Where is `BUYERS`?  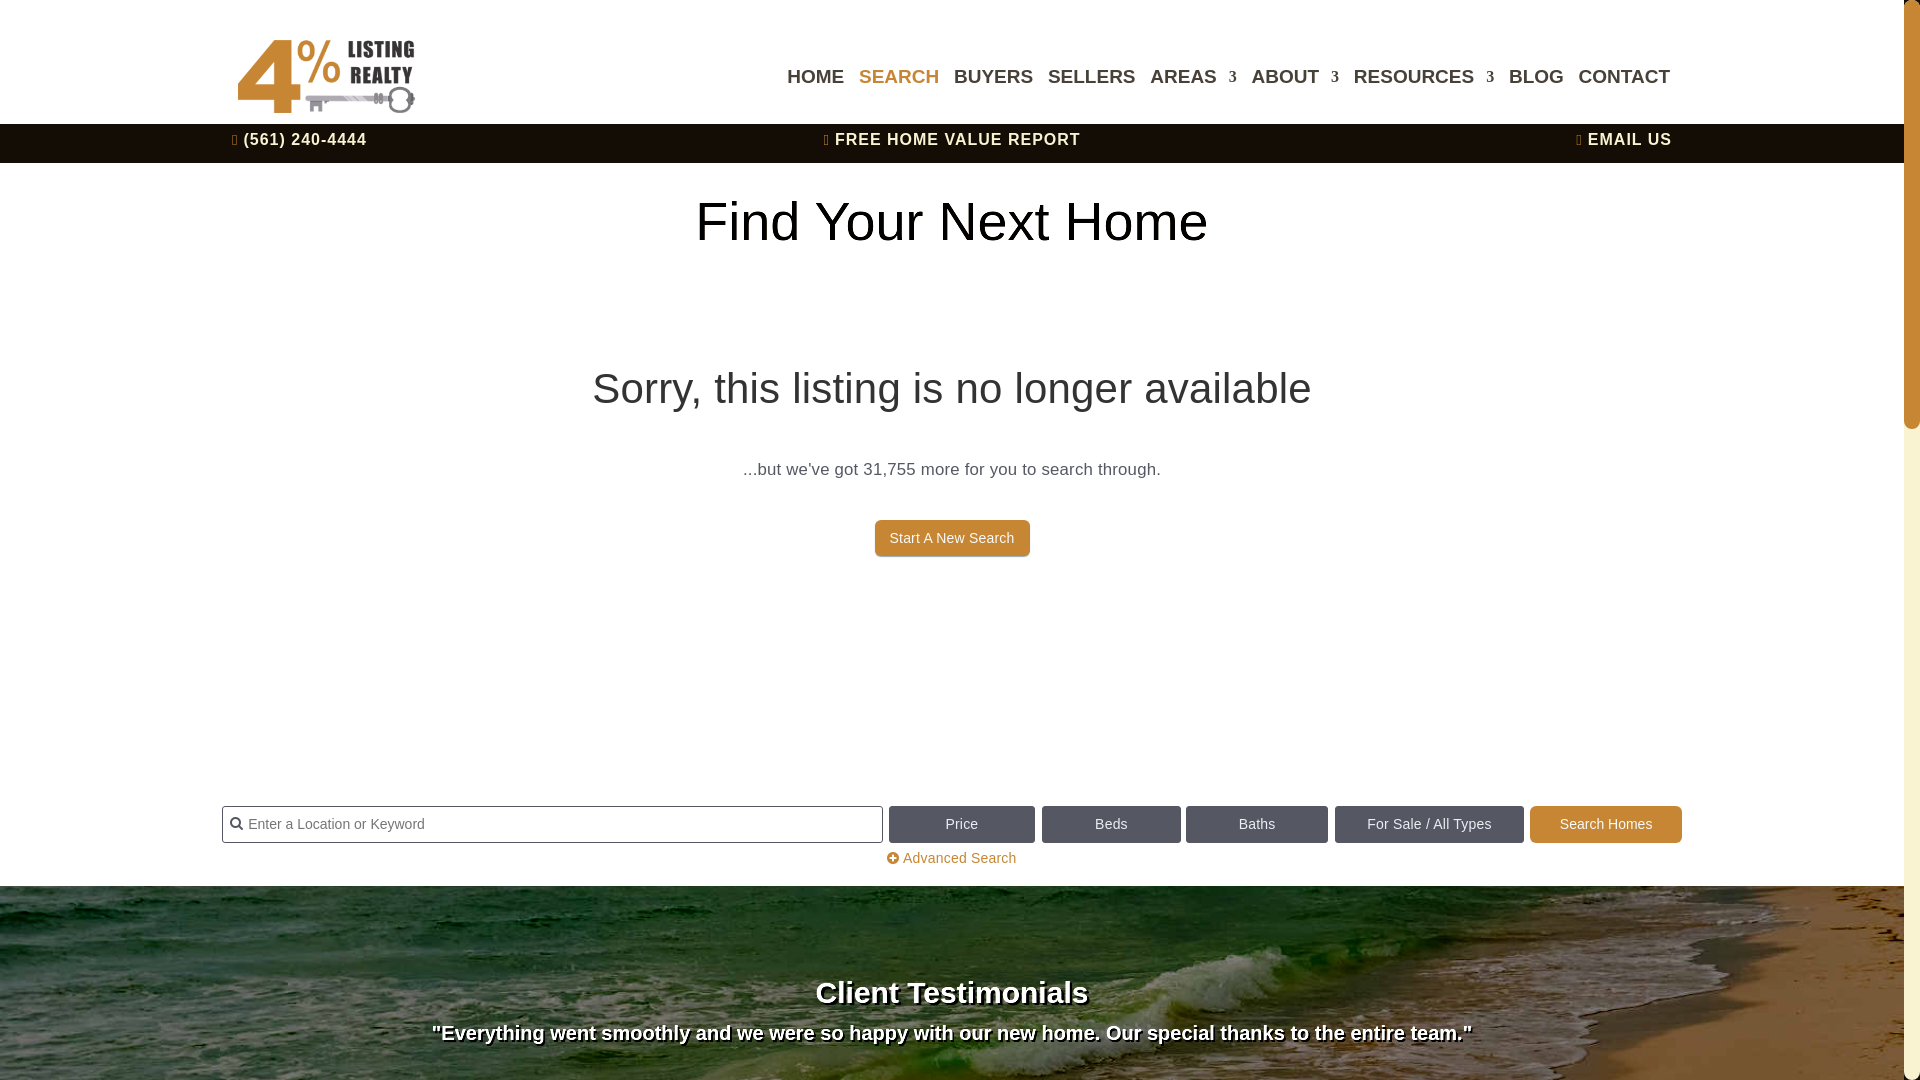
BUYERS is located at coordinates (993, 97).